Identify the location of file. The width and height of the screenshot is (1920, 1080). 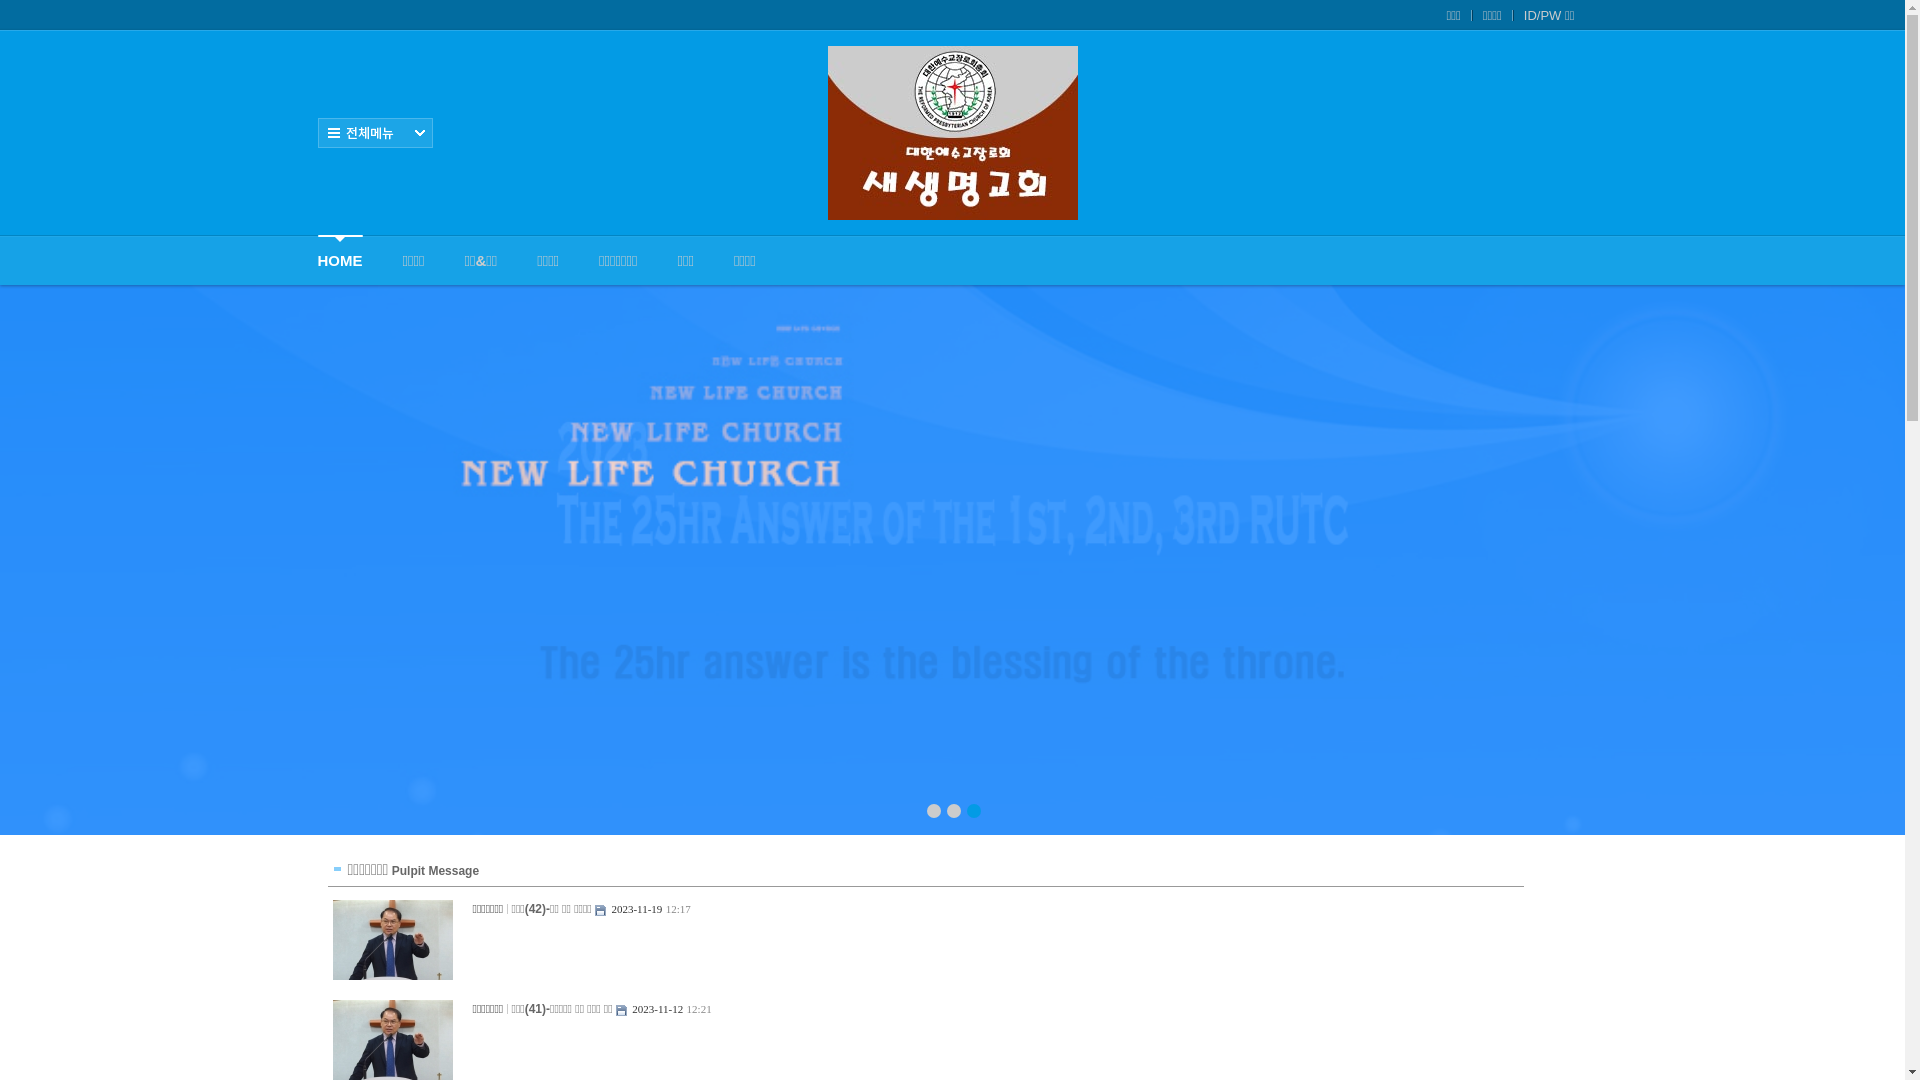
(622, 1010).